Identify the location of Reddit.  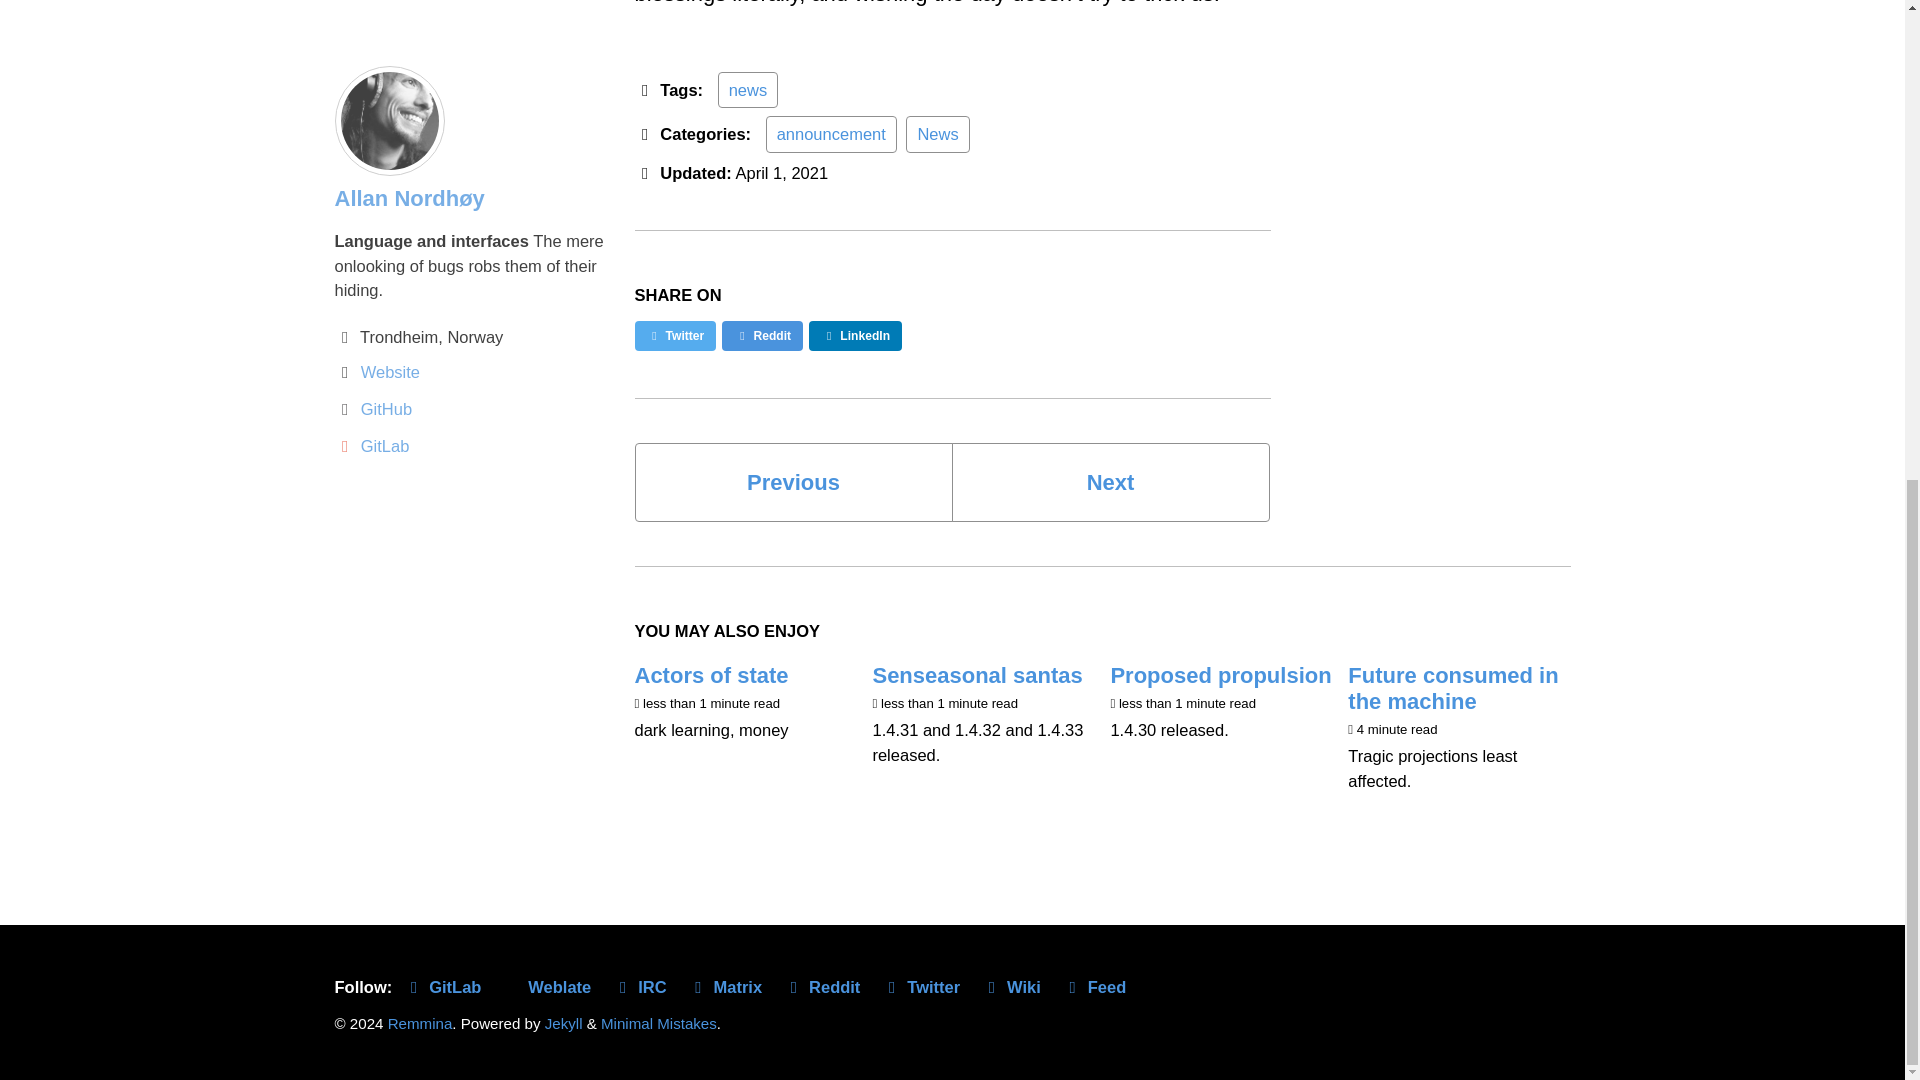
(826, 986).